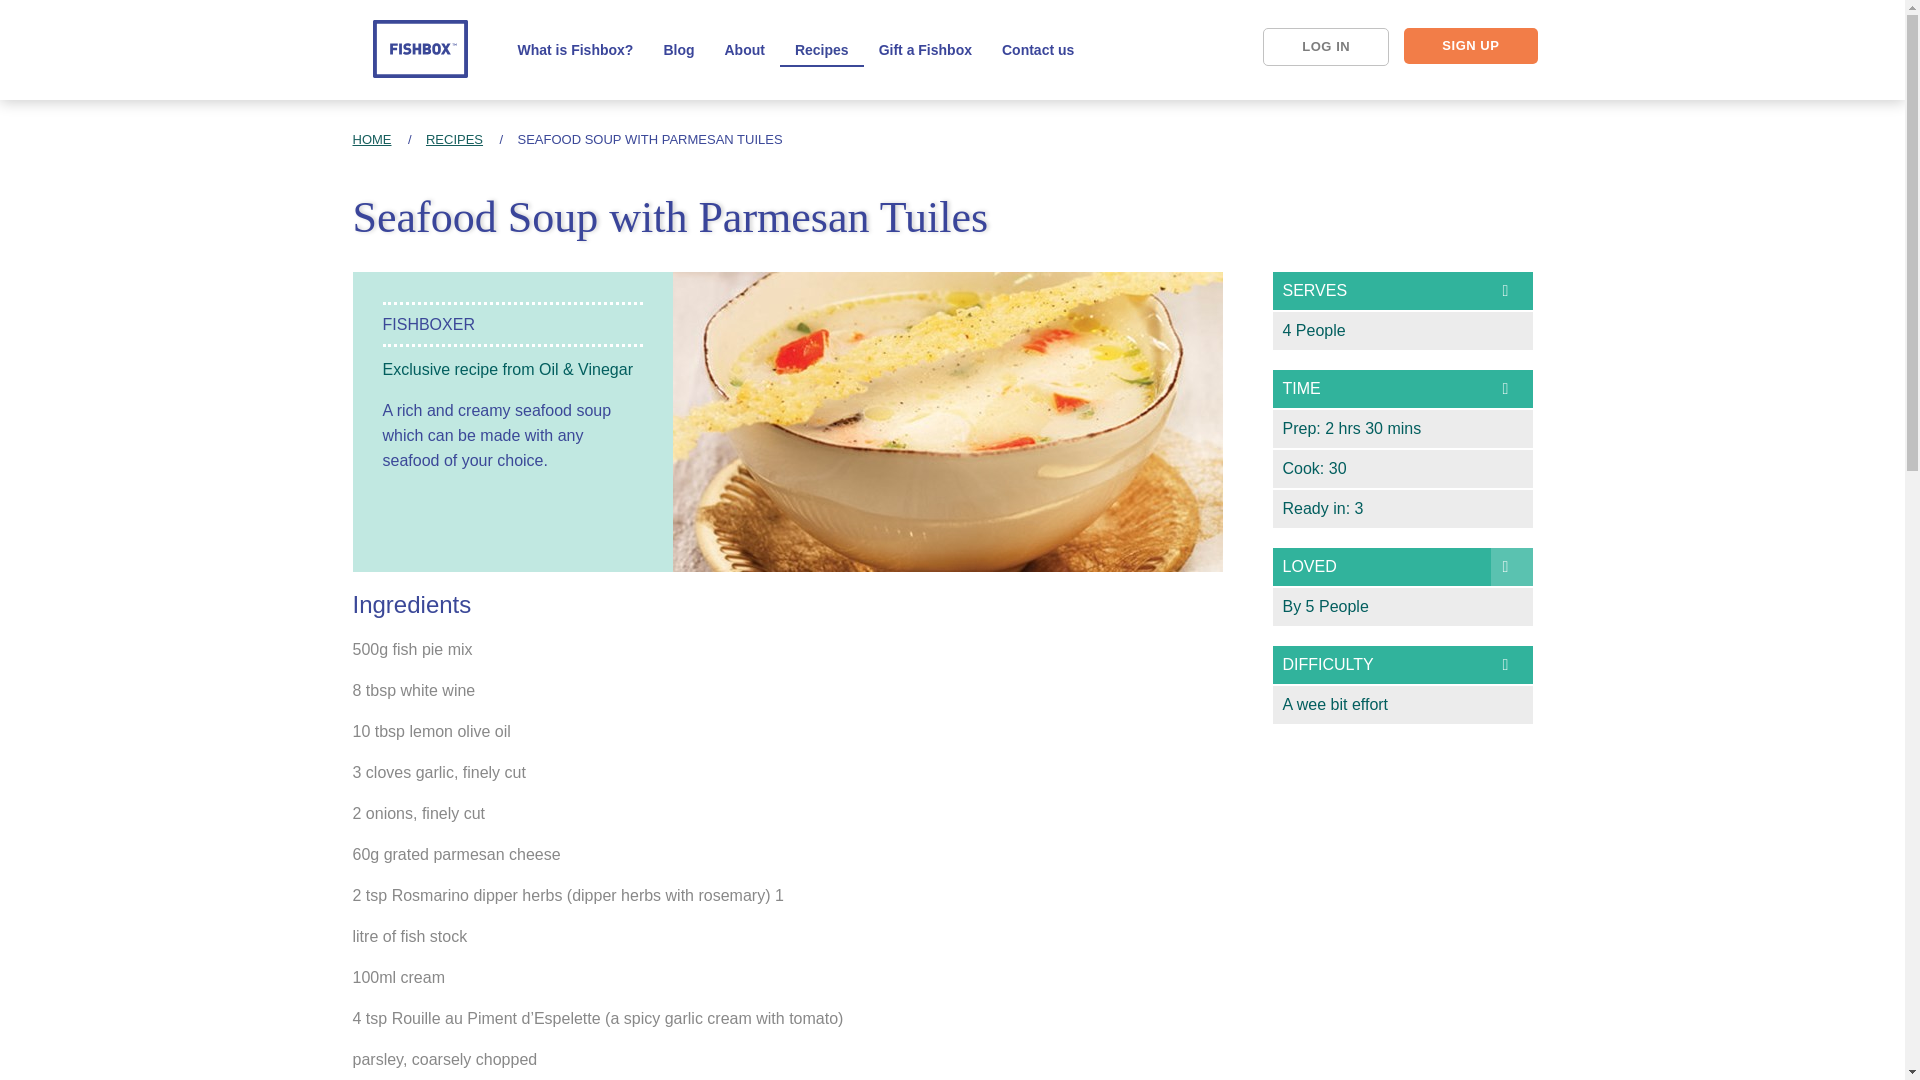 The height and width of the screenshot is (1080, 1920). I want to click on About, so click(744, 49).